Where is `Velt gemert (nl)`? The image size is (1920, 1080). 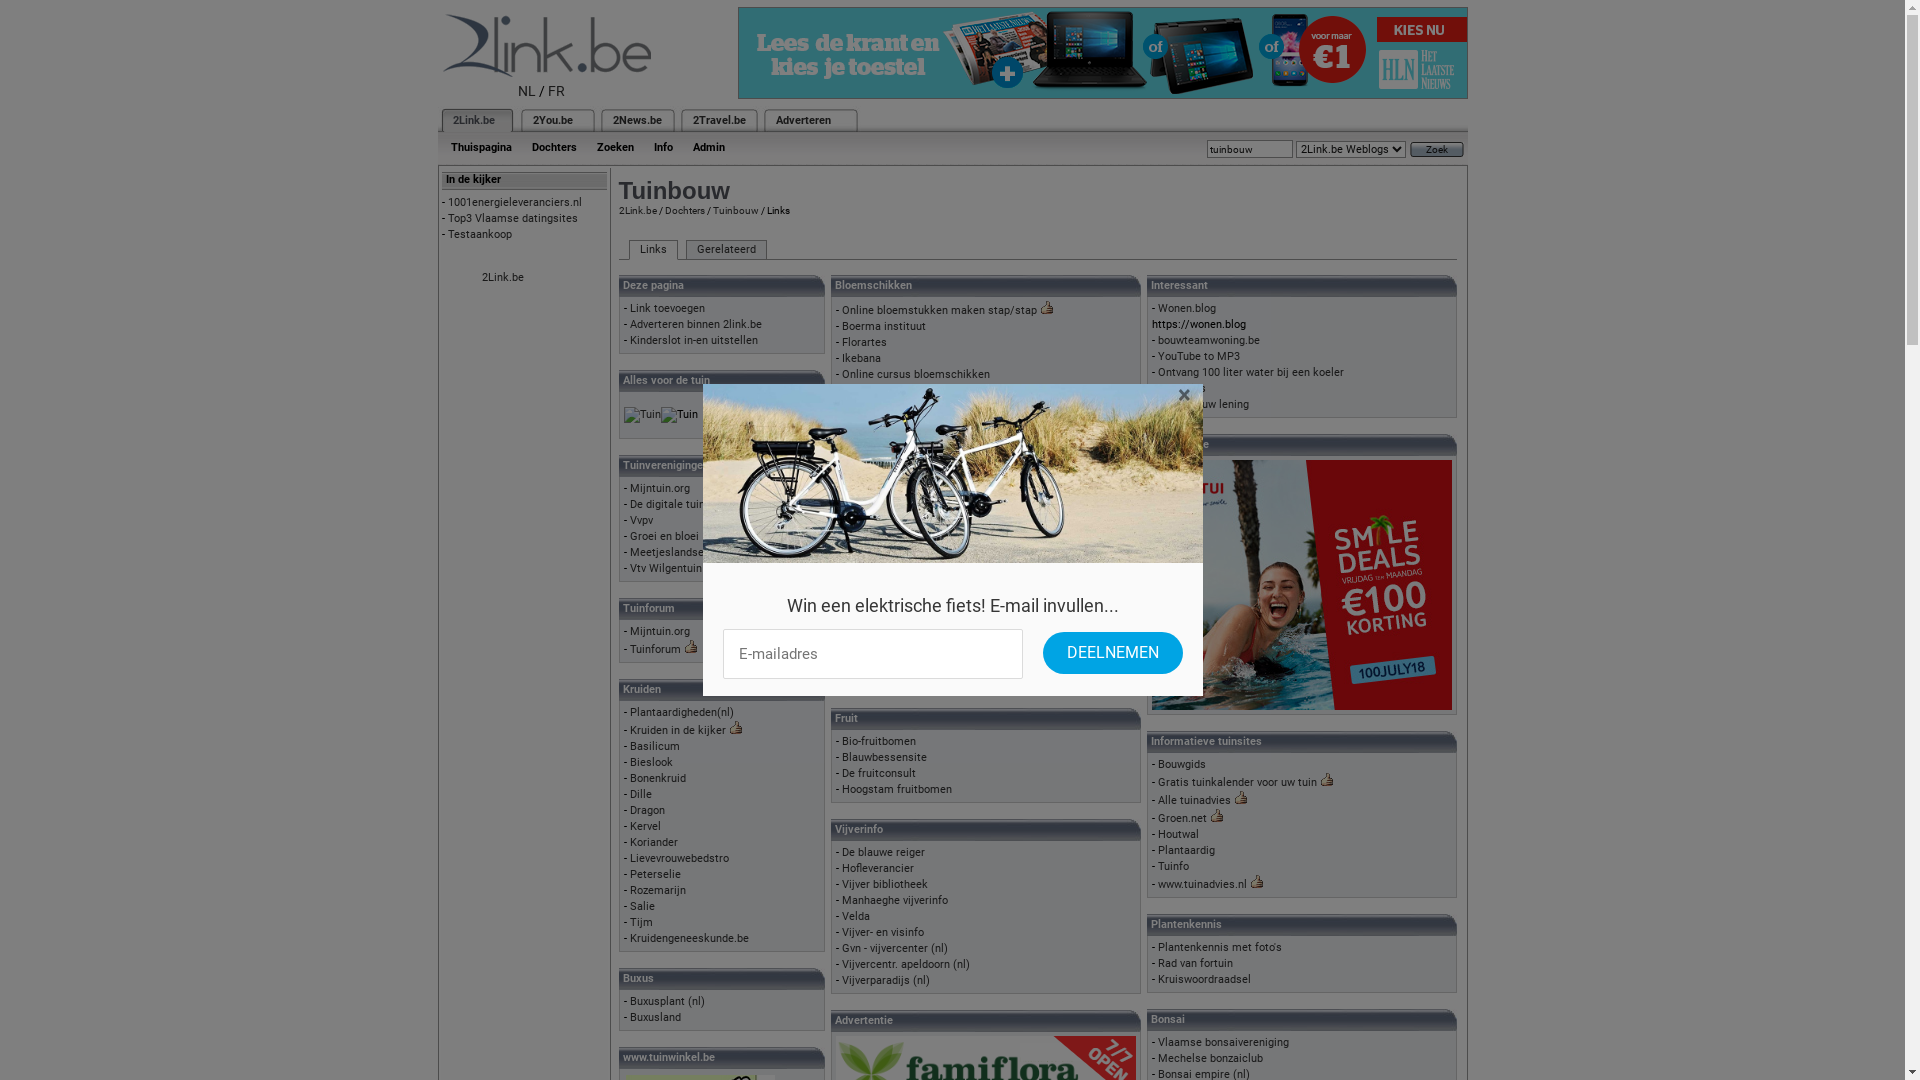 Velt gemert (nl) is located at coordinates (882, 598).